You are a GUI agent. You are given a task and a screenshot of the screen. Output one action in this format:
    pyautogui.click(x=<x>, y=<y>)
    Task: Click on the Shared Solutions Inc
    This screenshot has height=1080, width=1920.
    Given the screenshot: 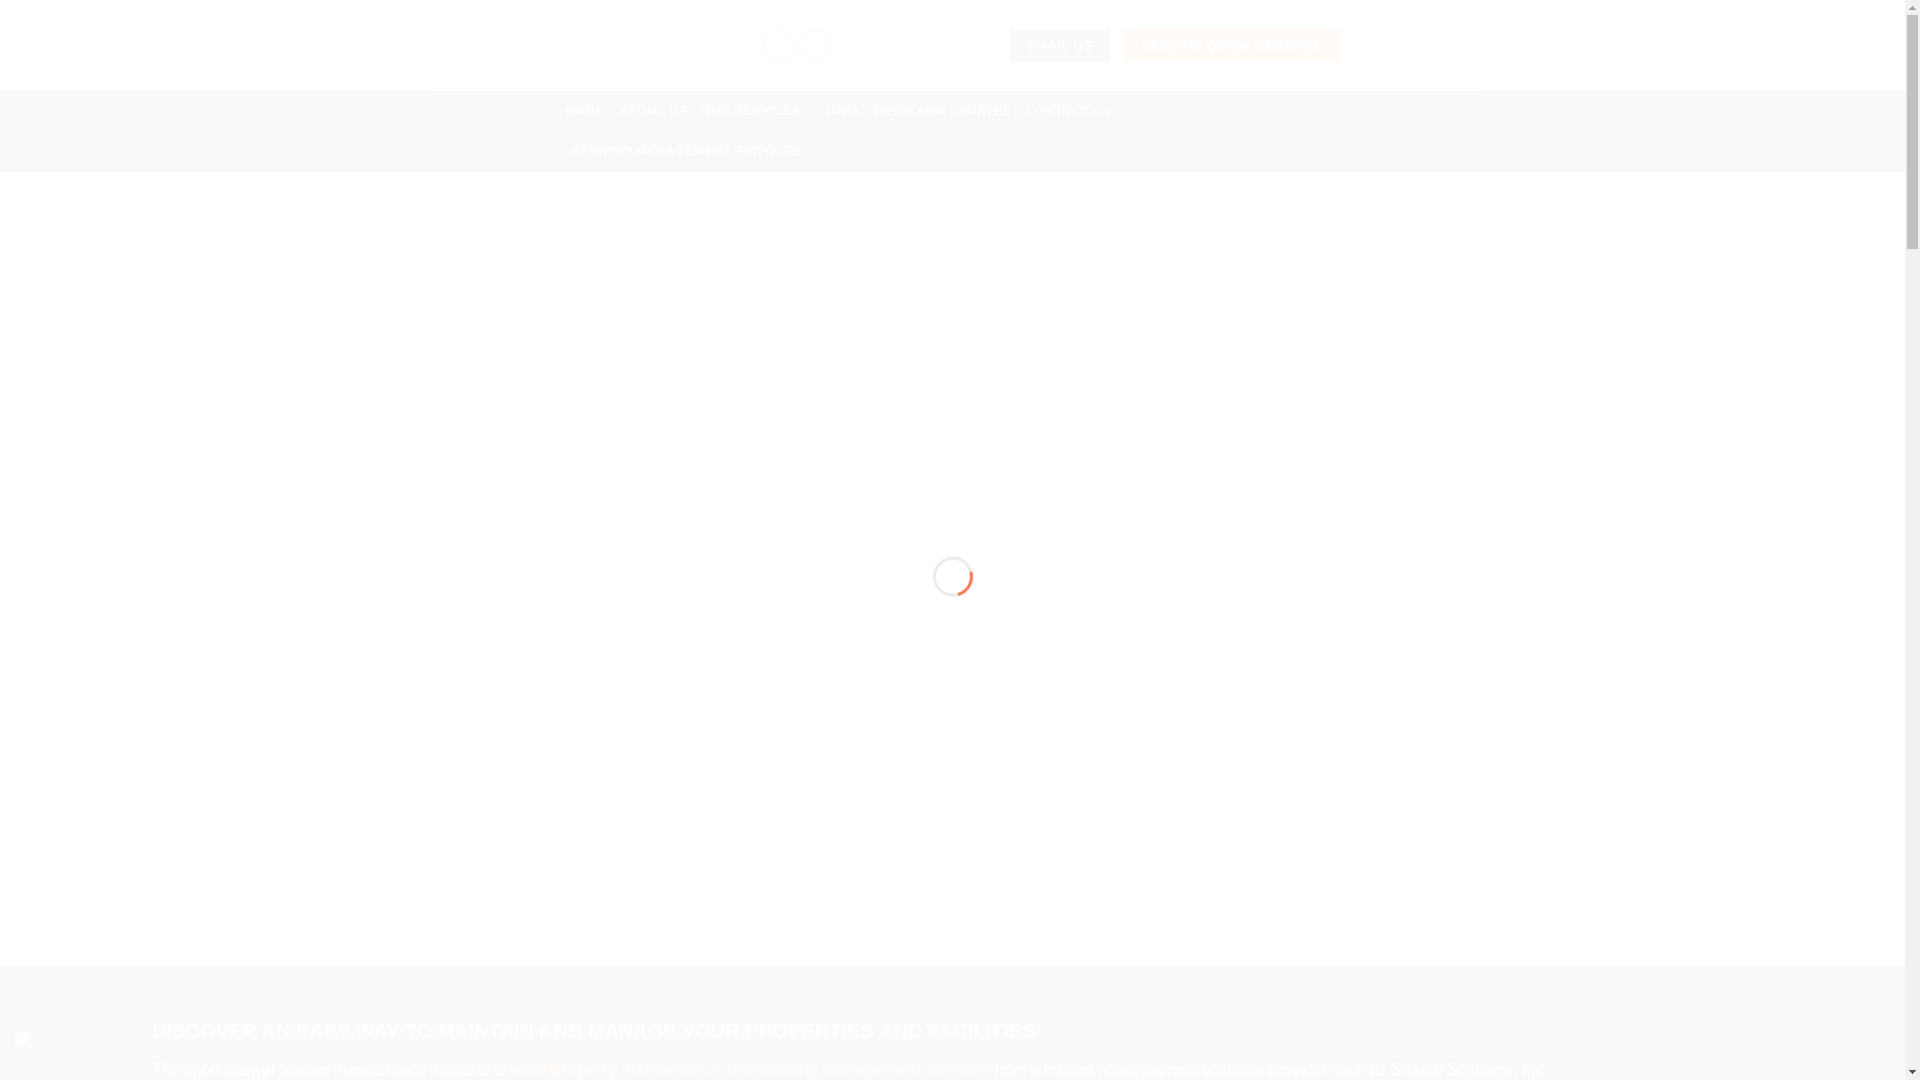 What is the action you would take?
    pyautogui.click(x=648, y=44)
    